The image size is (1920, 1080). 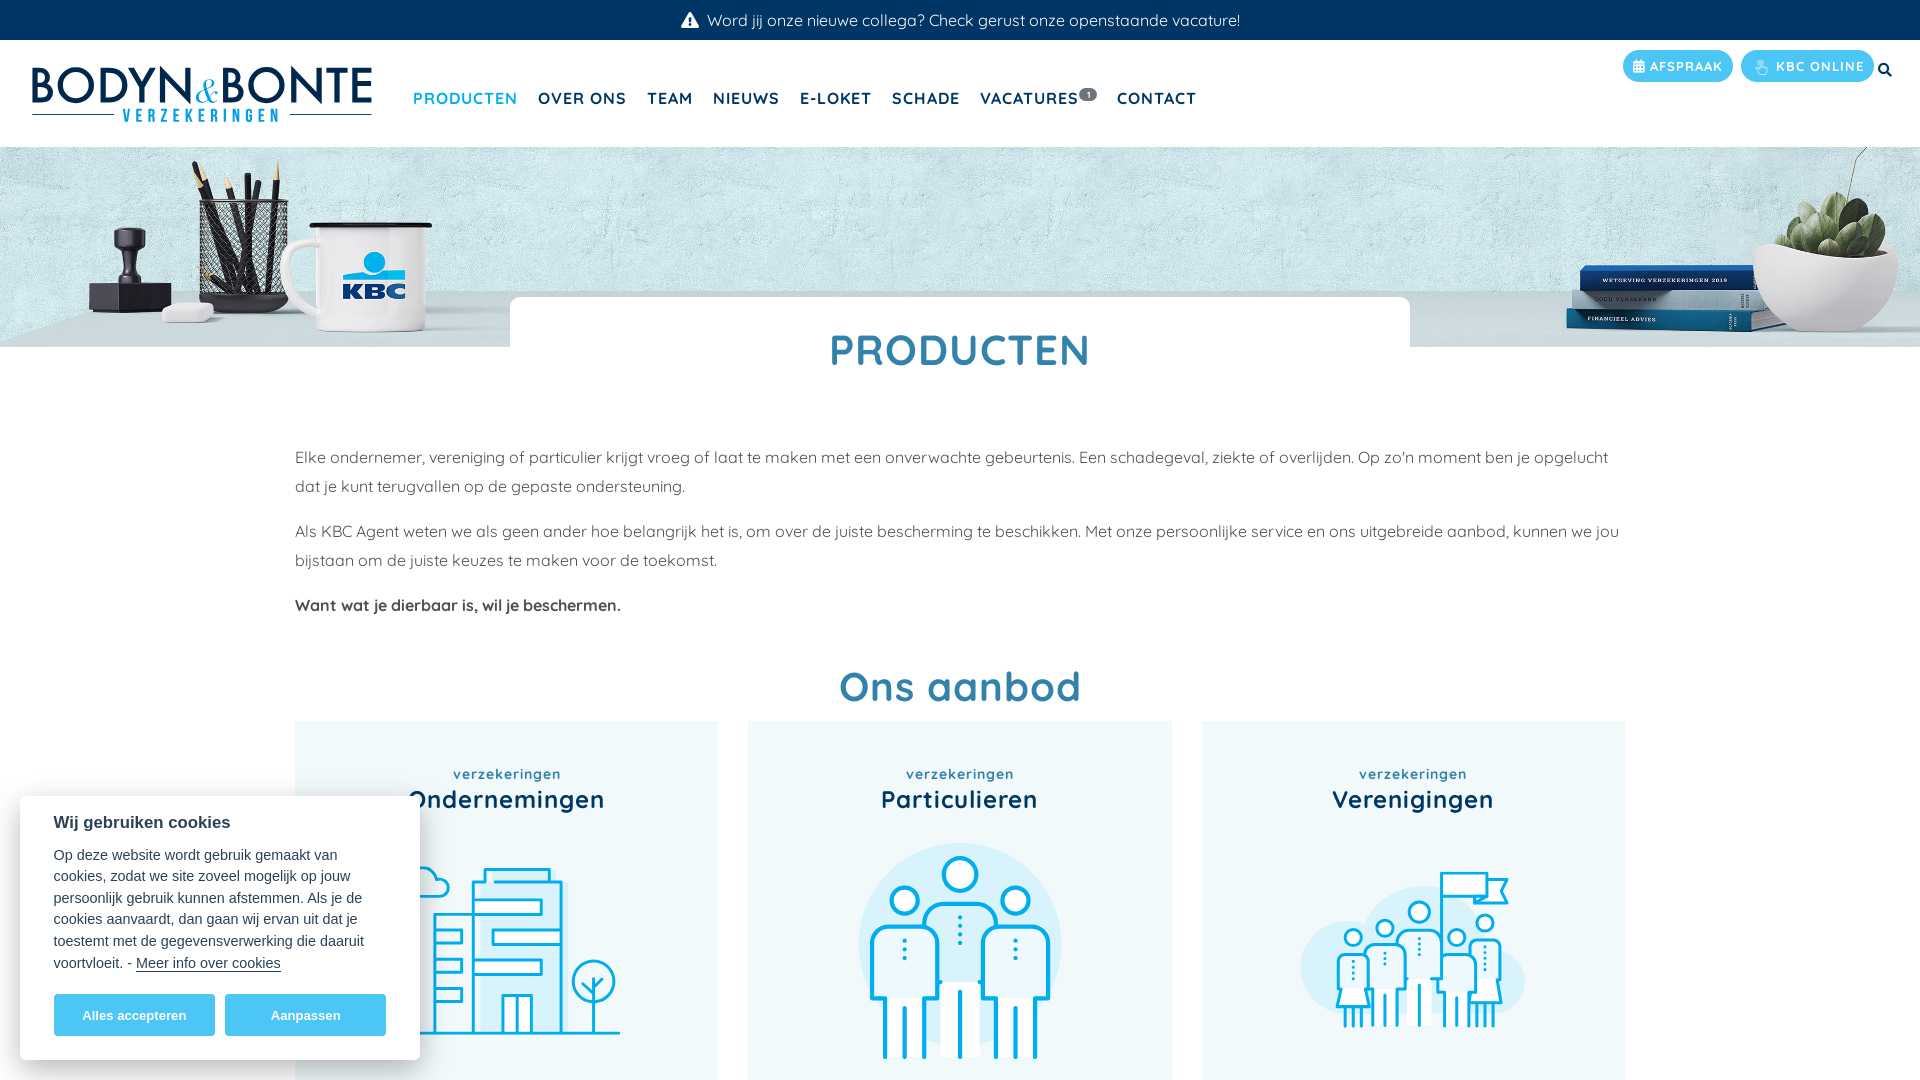 What do you see at coordinates (134, 1015) in the screenshot?
I see `Alles accepteren` at bounding box center [134, 1015].